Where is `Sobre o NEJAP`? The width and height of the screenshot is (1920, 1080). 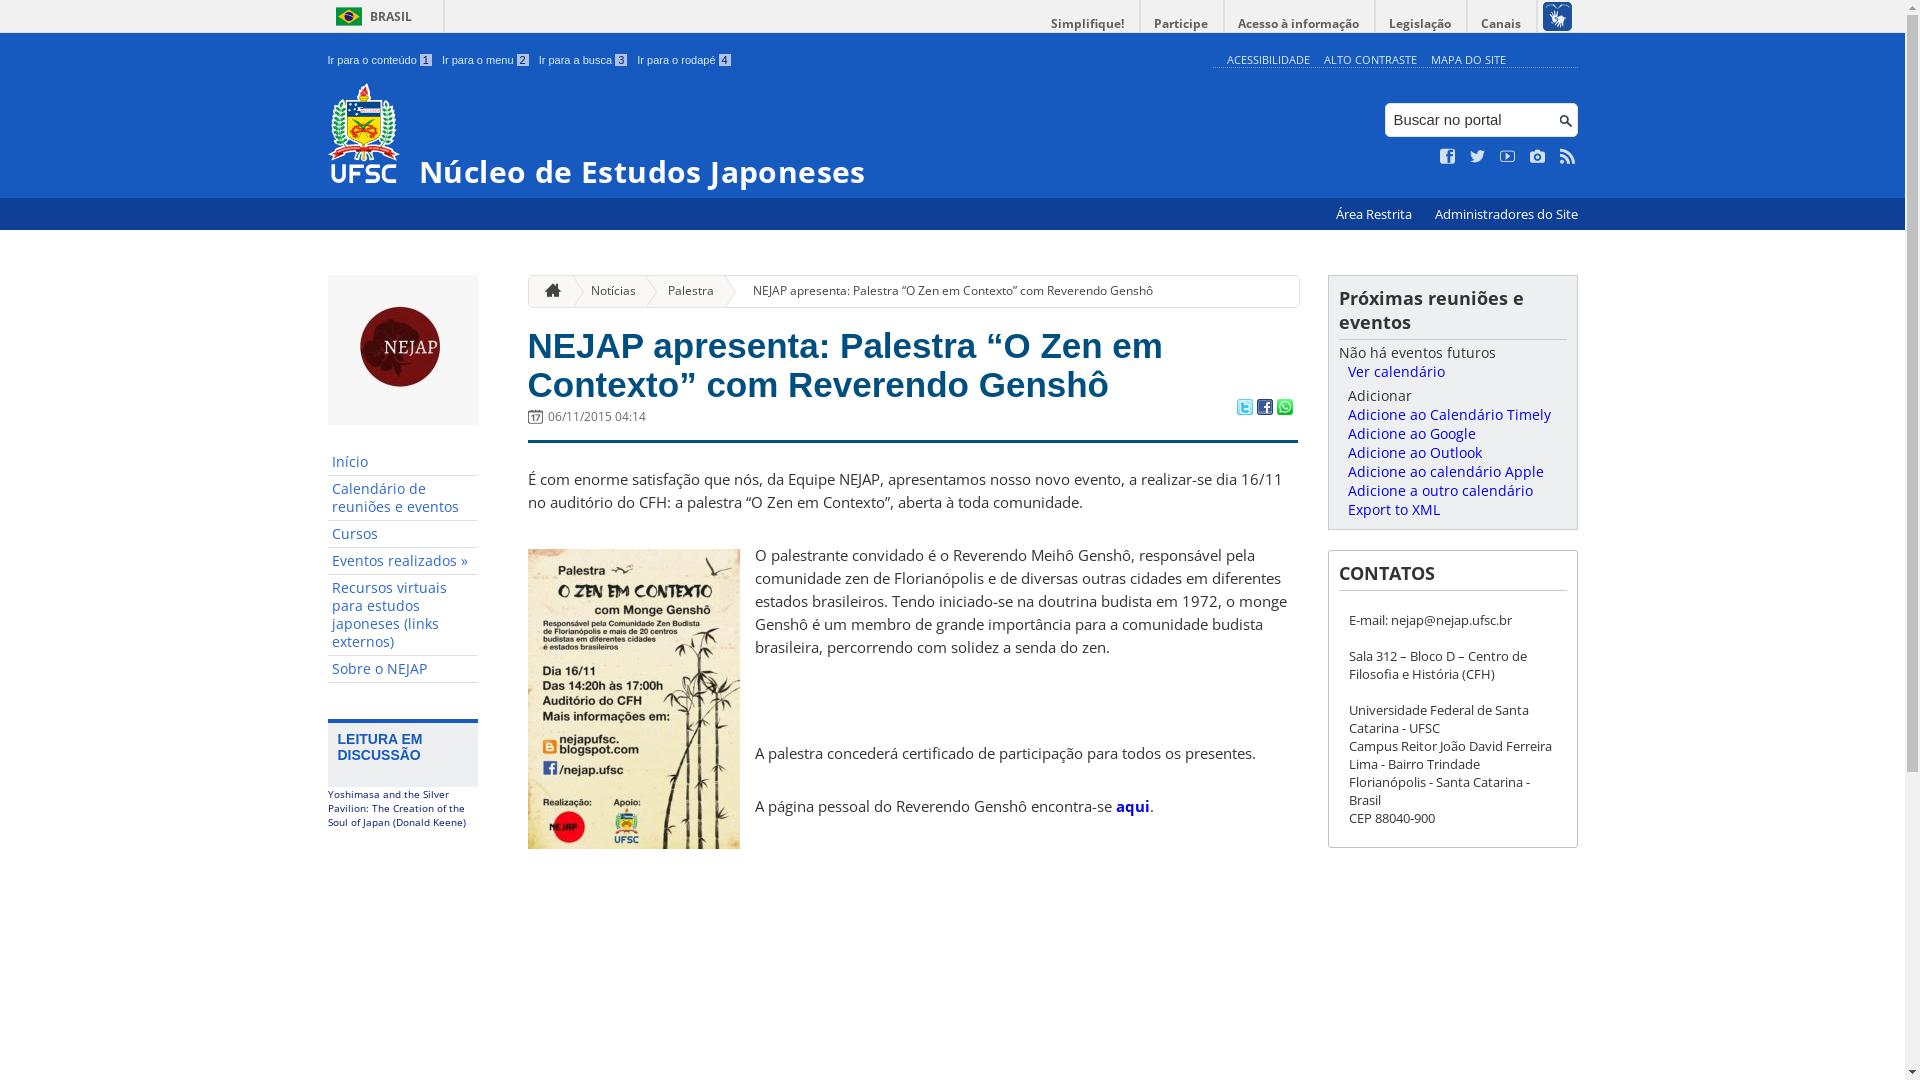
Sobre o NEJAP is located at coordinates (403, 670).